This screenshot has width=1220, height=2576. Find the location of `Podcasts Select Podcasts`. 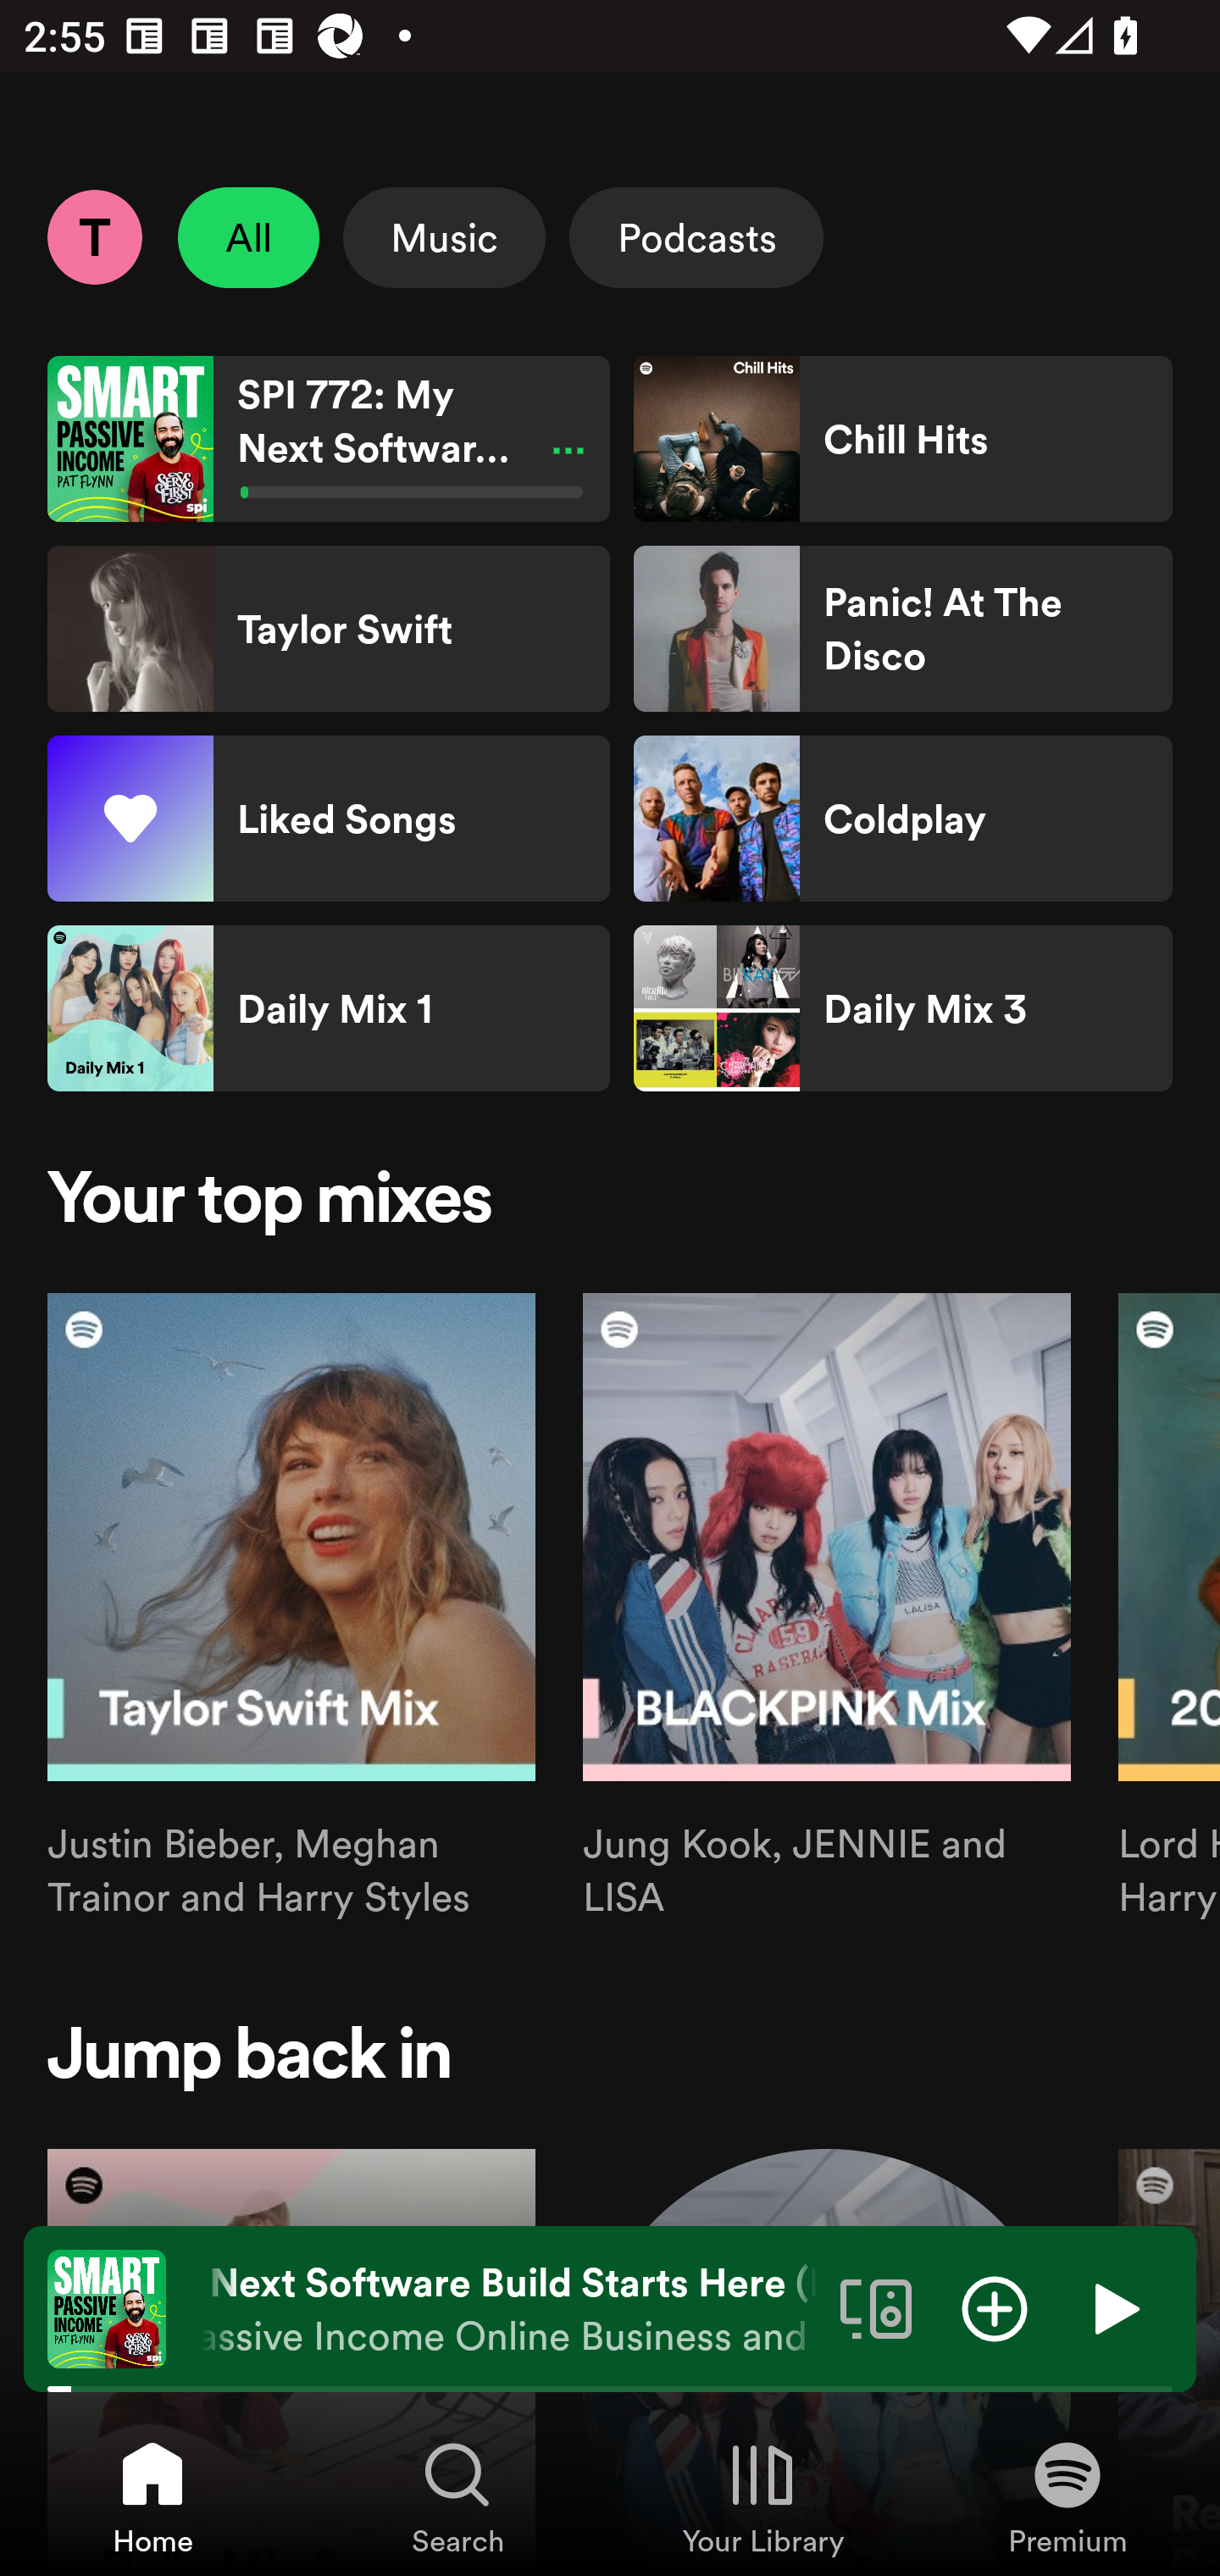

Podcasts Select Podcasts is located at coordinates (696, 237).